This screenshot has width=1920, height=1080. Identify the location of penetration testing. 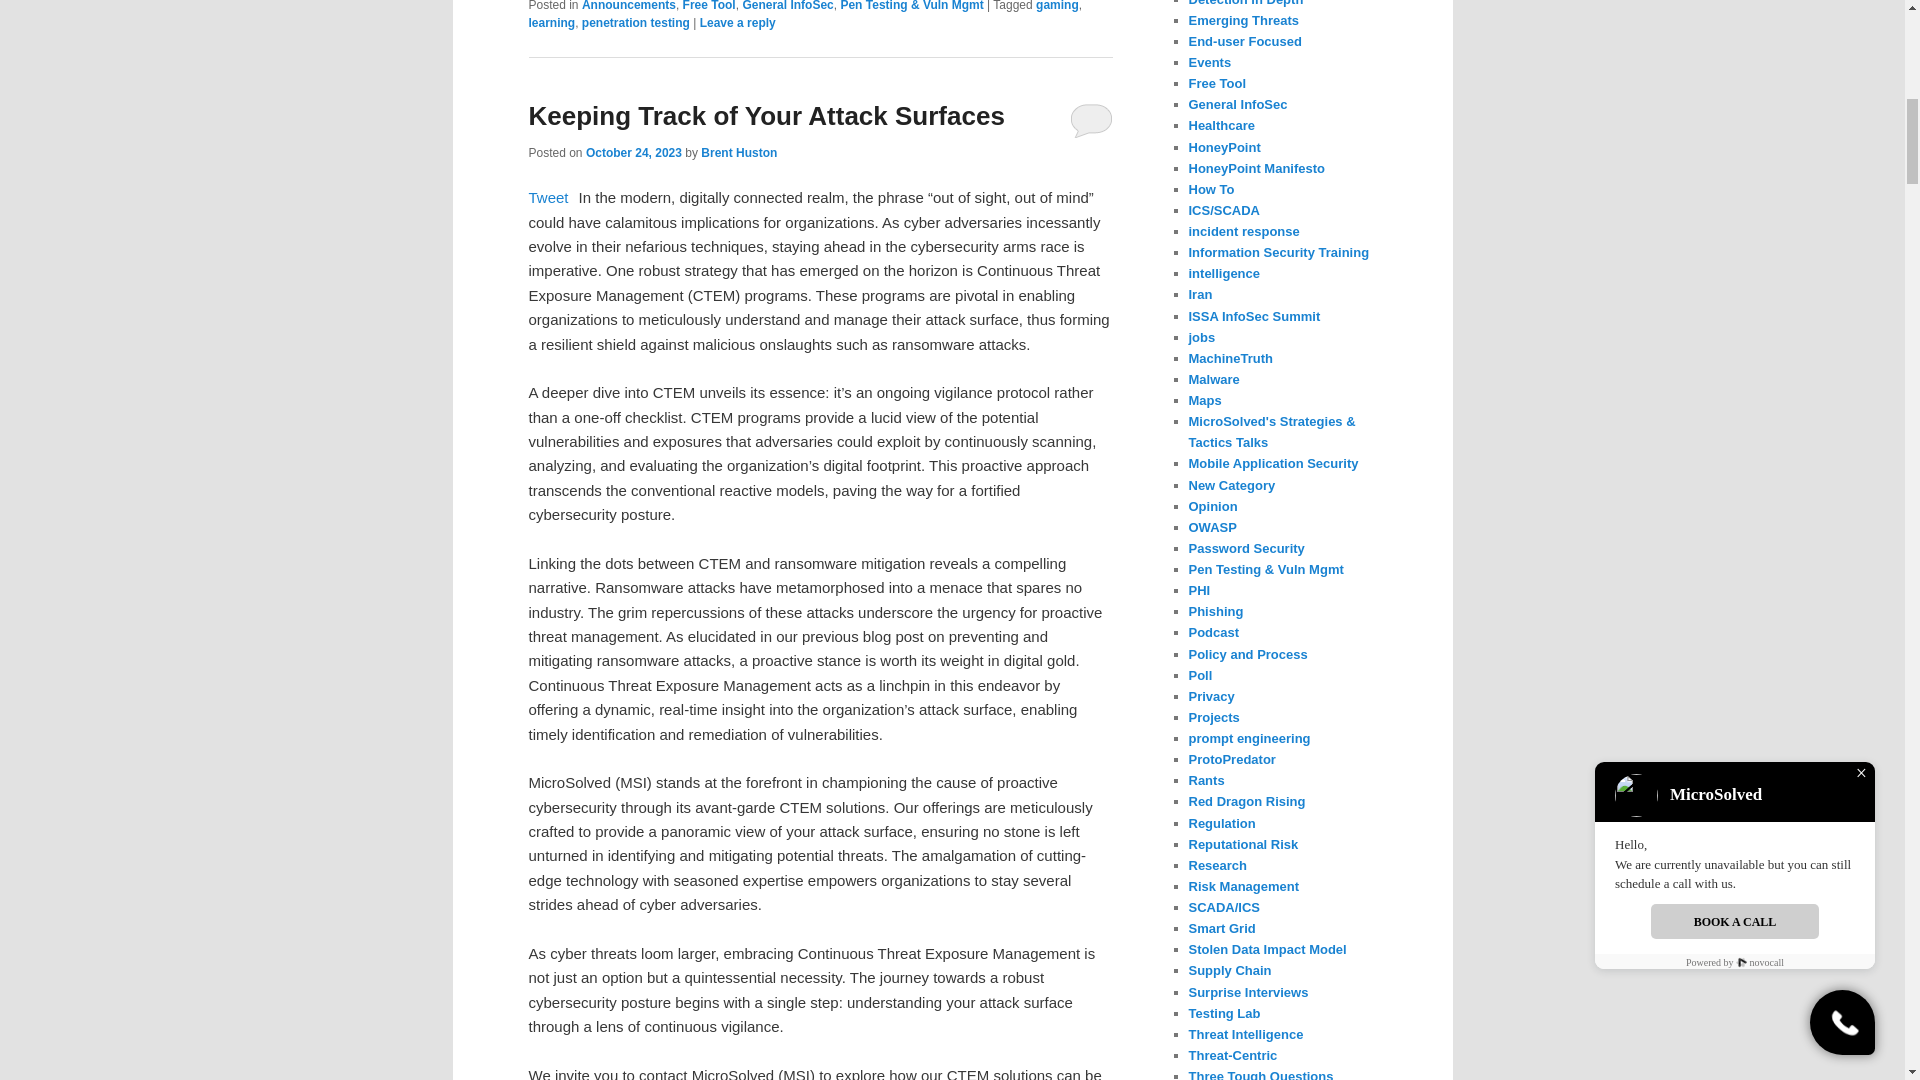
(635, 23).